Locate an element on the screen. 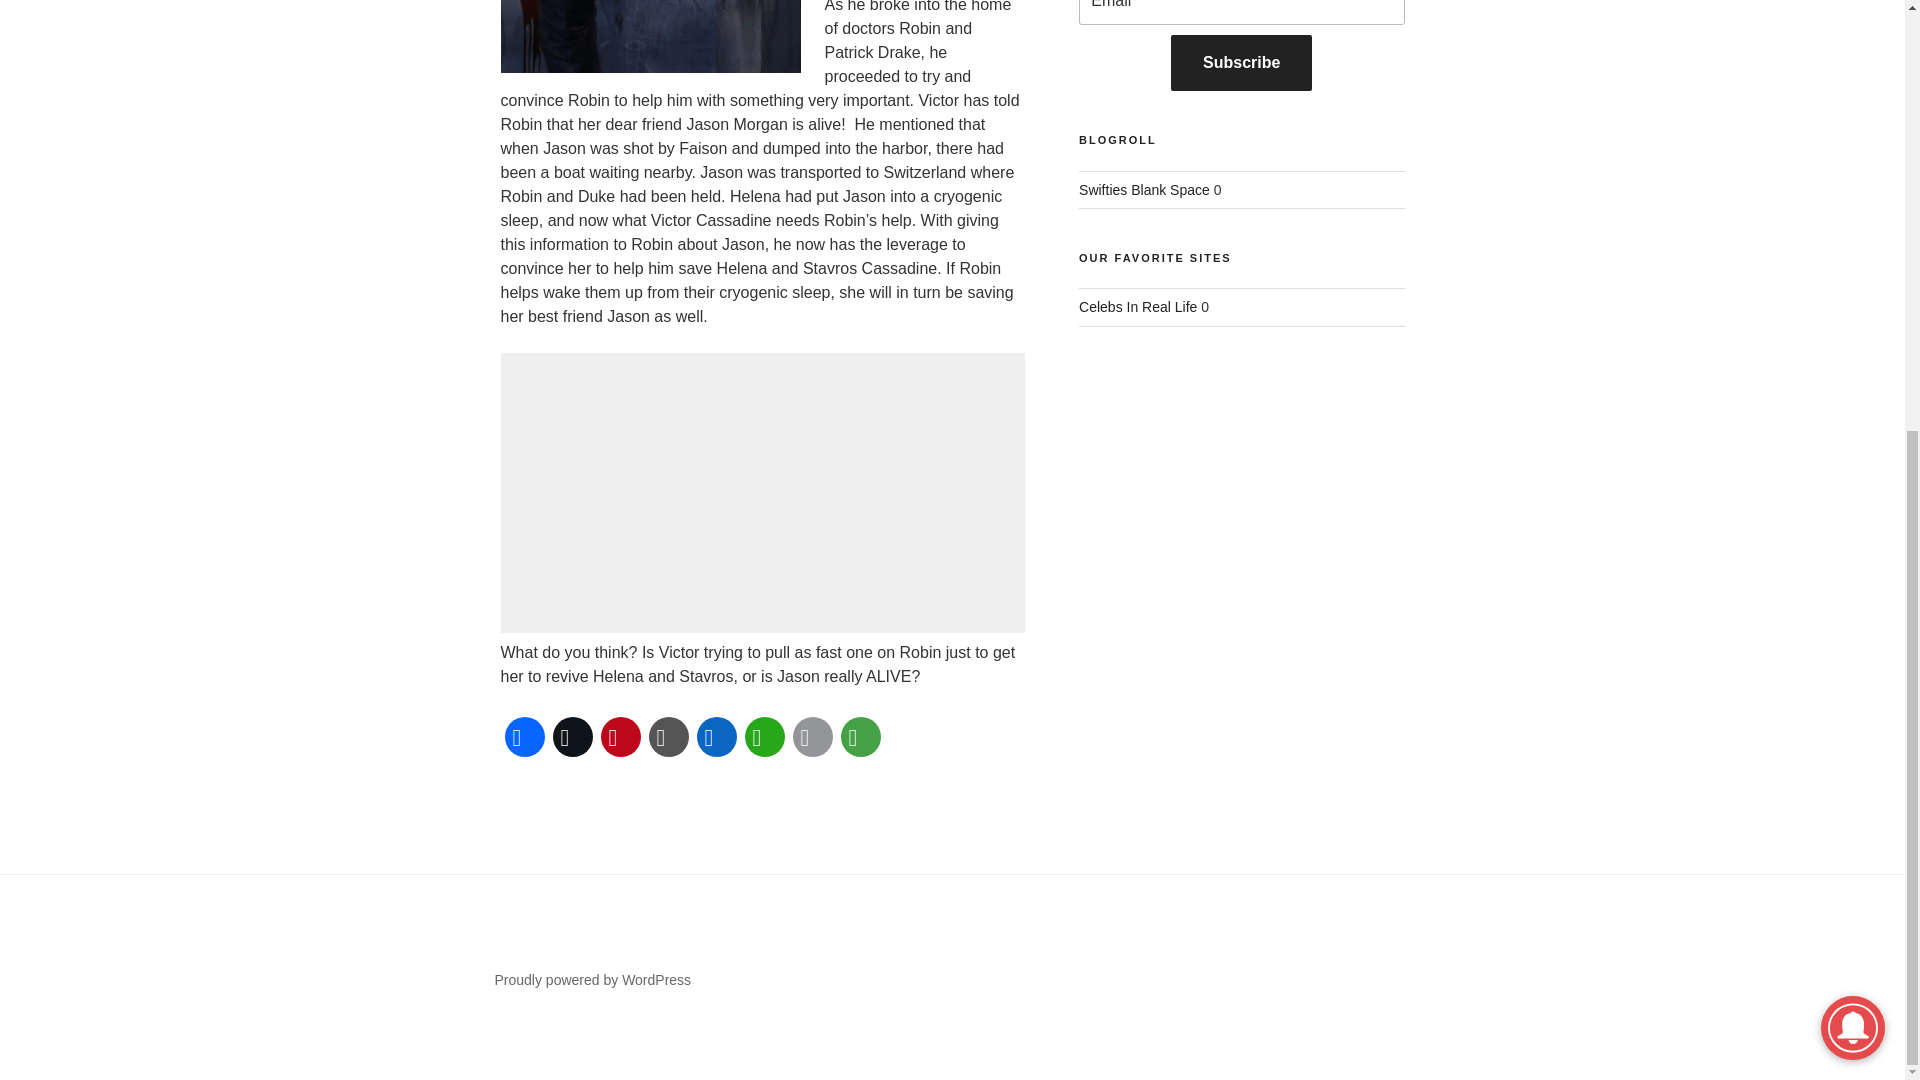 The image size is (1920, 1080). Advertisement is located at coordinates (761, 492).